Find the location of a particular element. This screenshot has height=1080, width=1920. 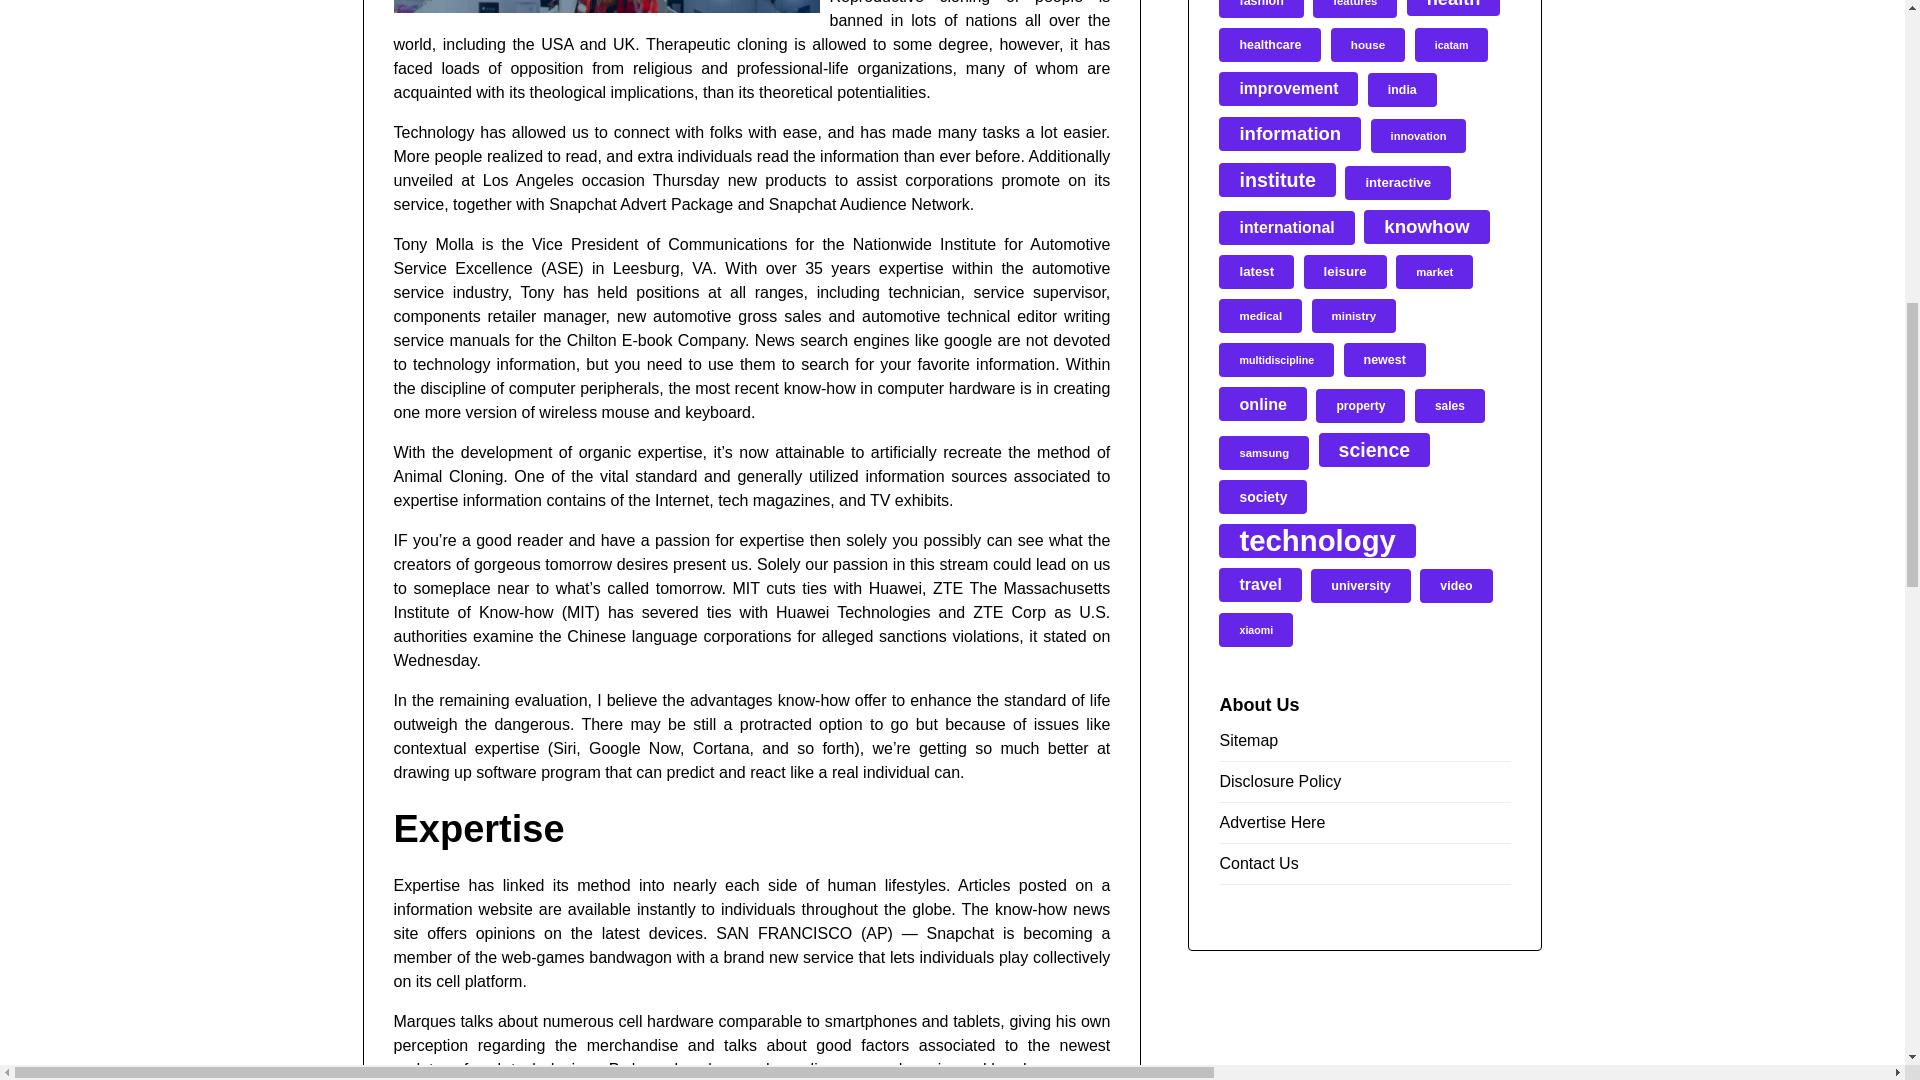

fashion is located at coordinates (1261, 9).